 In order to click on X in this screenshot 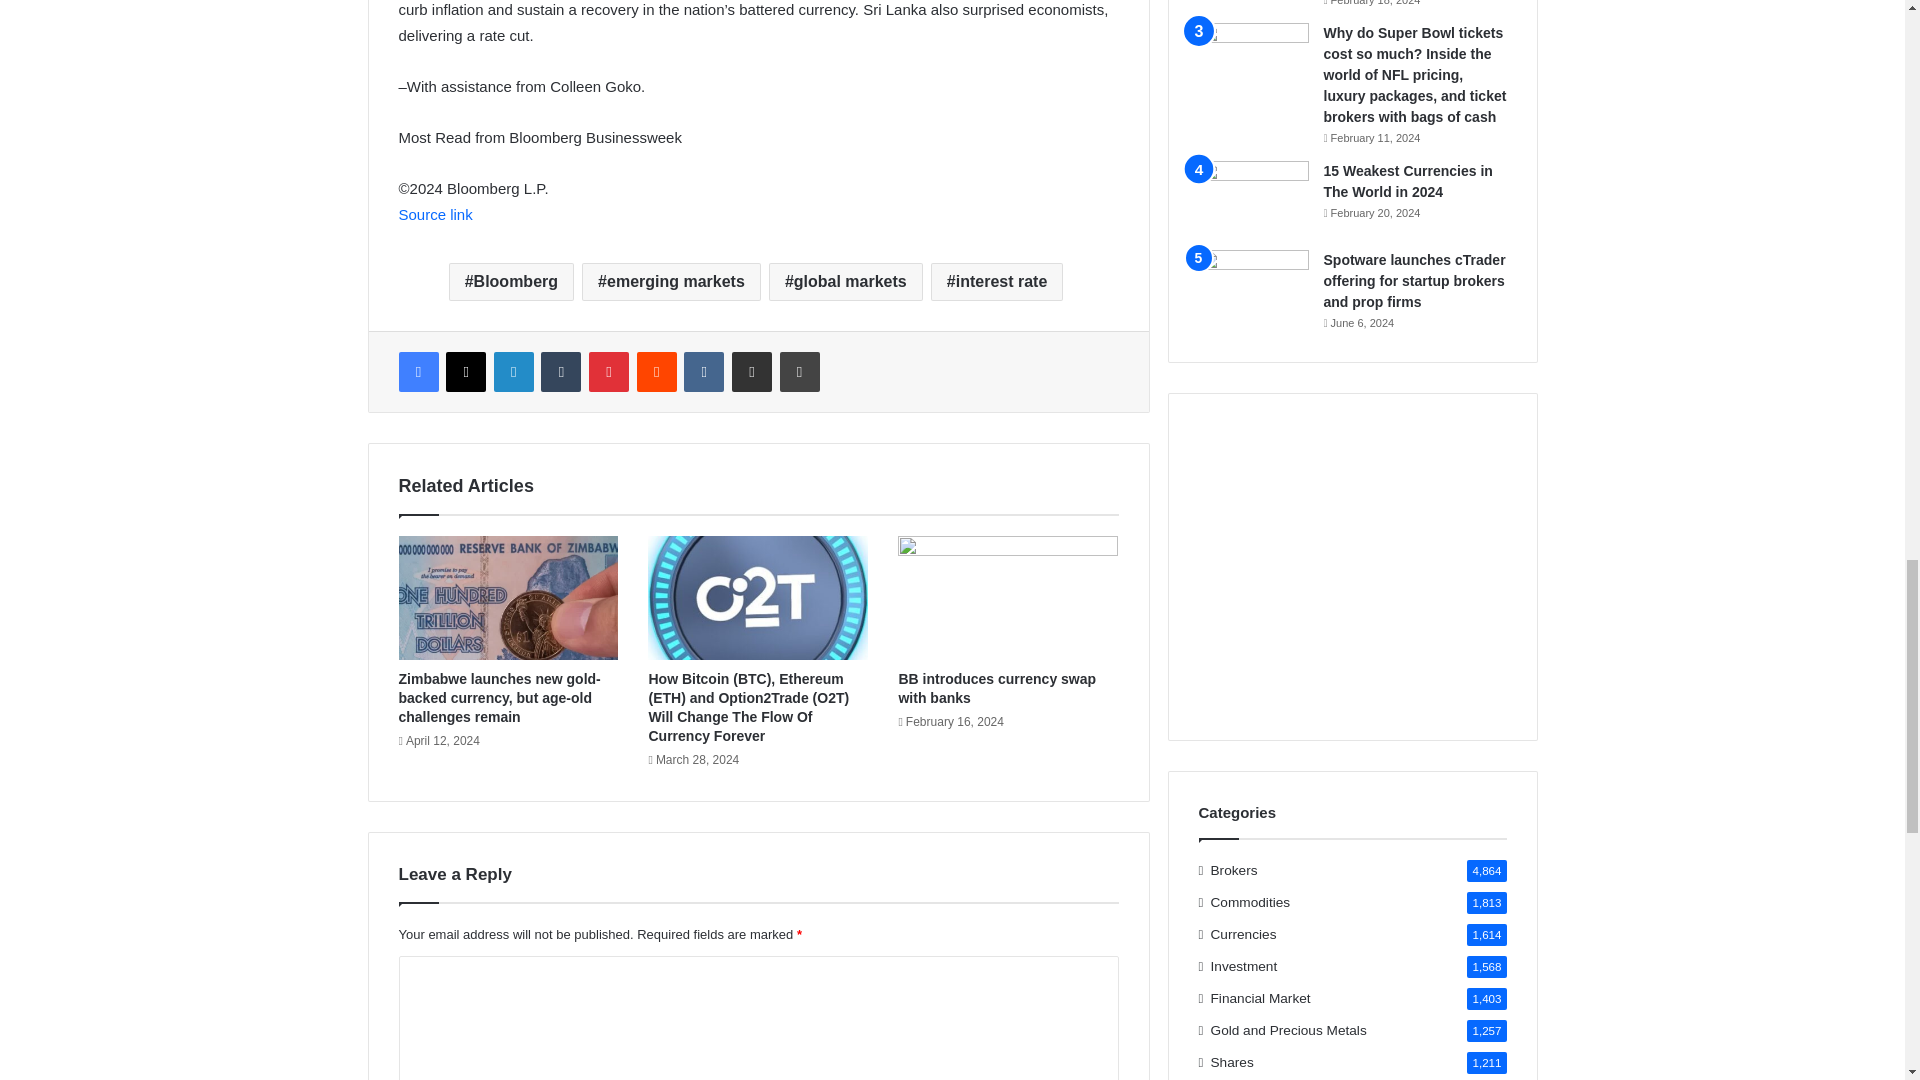, I will do `click(465, 372)`.